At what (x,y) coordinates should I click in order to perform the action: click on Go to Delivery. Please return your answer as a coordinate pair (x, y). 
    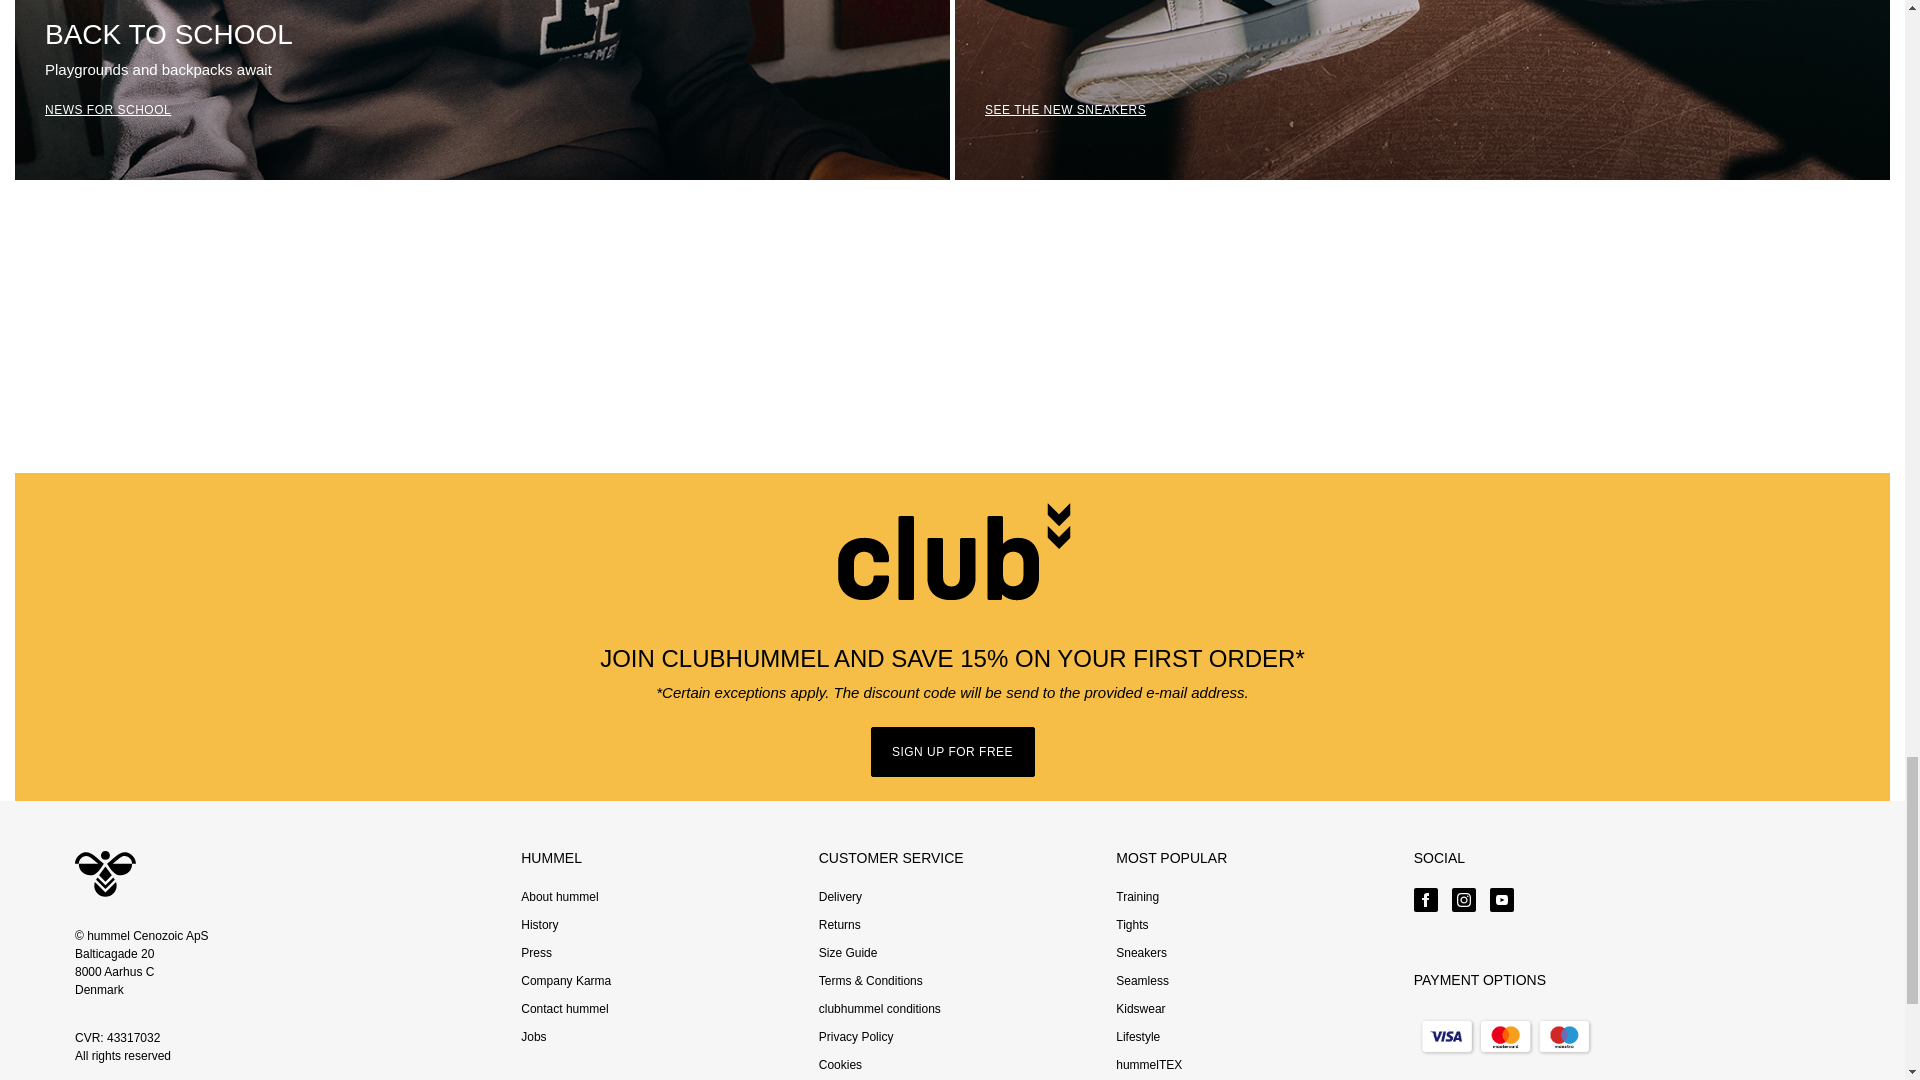
    Looking at the image, I should click on (840, 896).